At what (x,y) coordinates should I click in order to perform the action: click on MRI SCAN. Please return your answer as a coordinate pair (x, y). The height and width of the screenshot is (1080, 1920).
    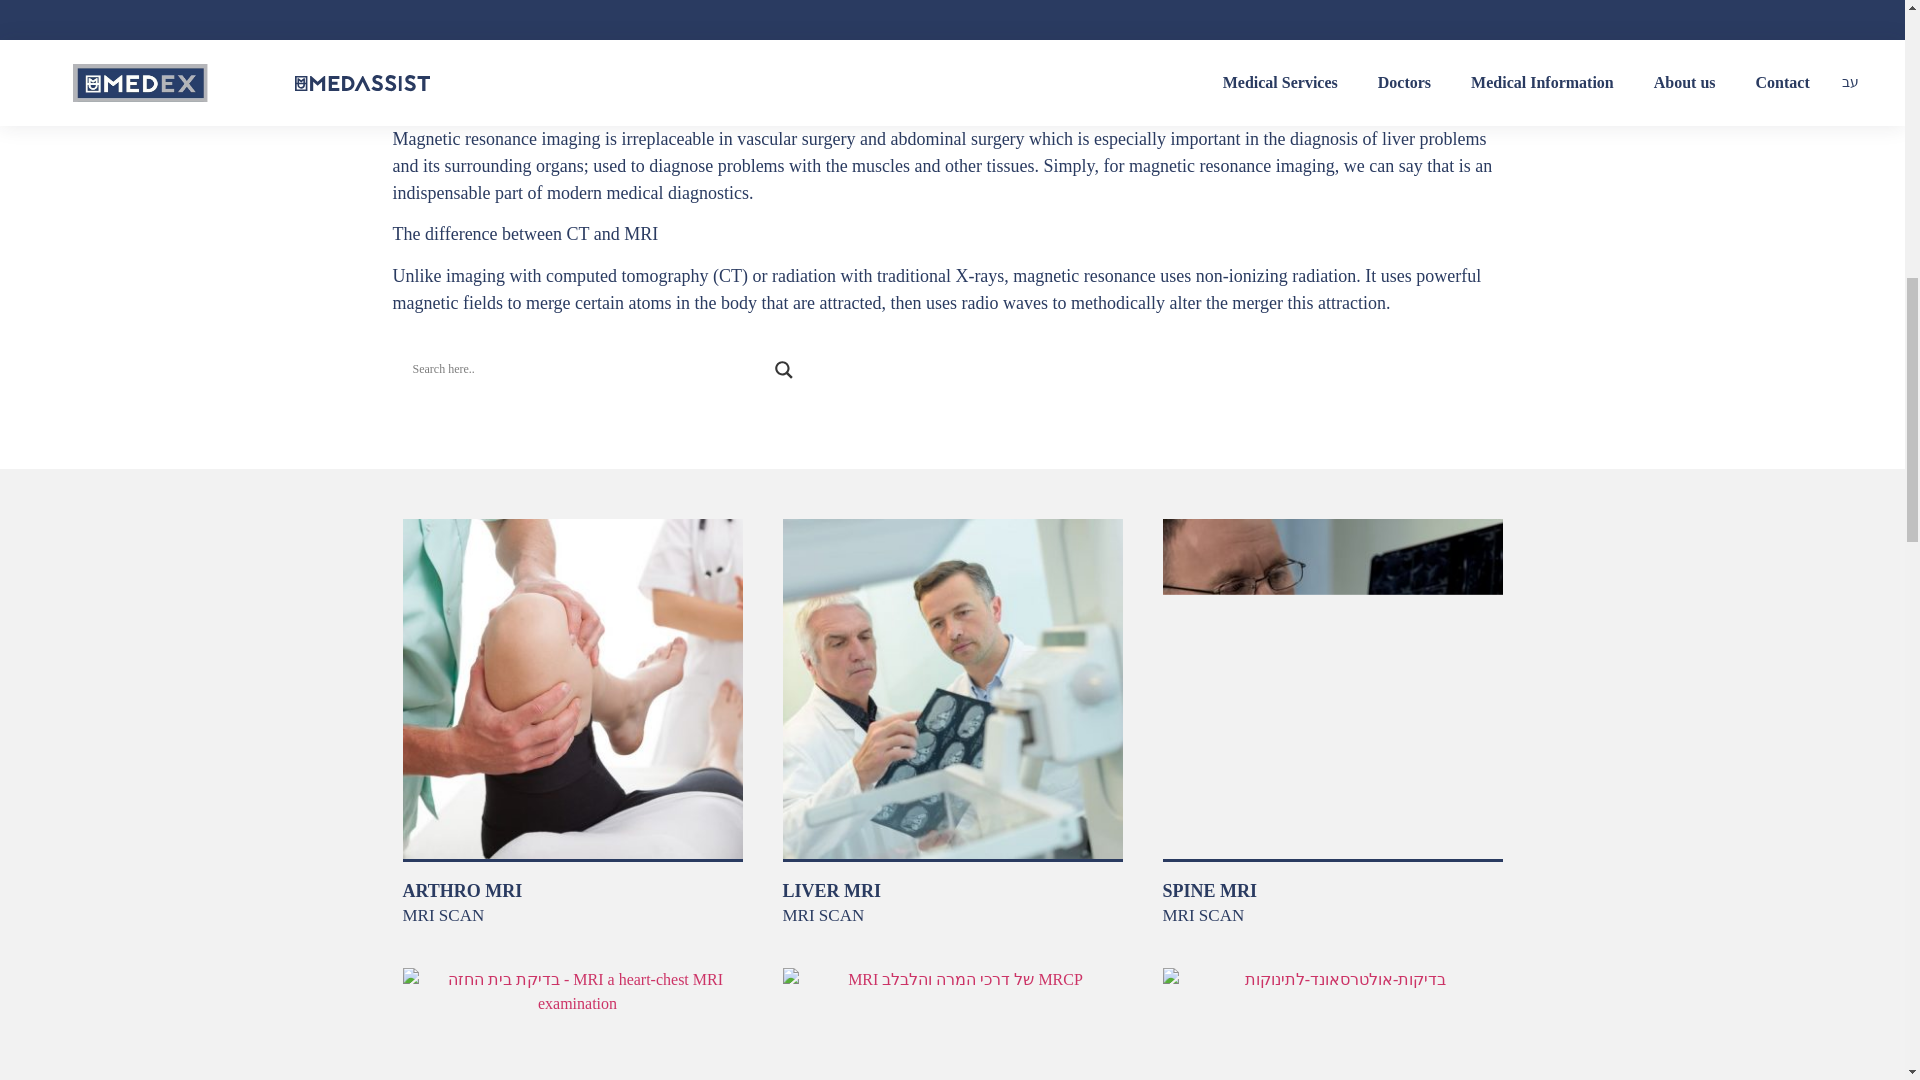
    Looking at the image, I should click on (442, 915).